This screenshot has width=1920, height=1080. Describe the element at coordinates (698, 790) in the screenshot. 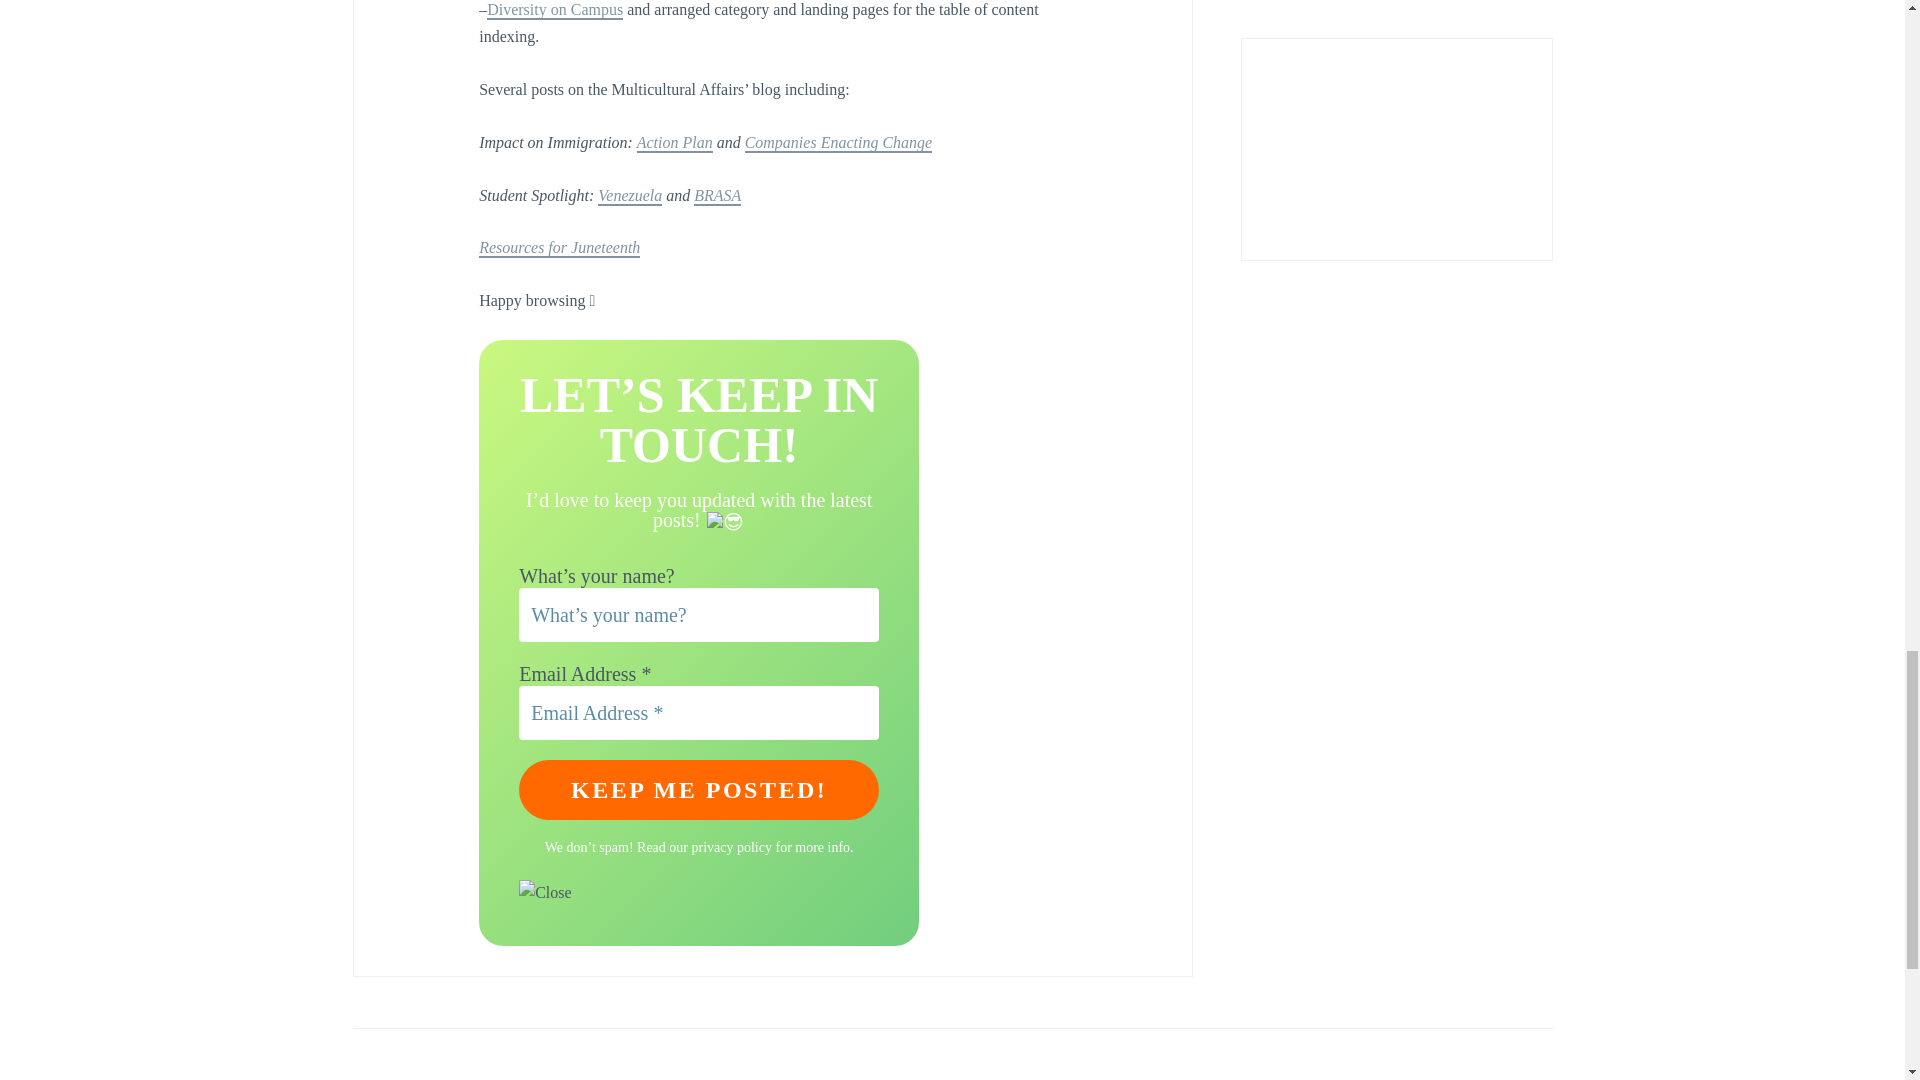

I see `Keep me posted!` at that location.